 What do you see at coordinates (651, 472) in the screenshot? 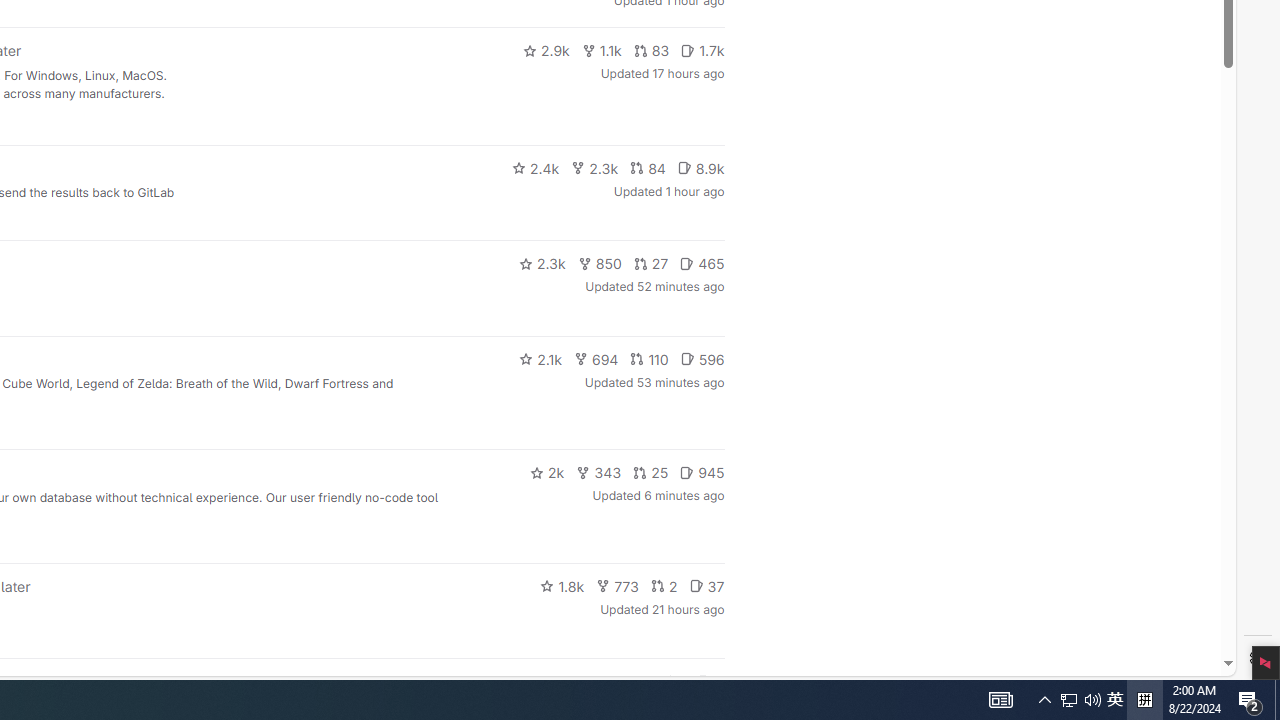
I see `25` at bounding box center [651, 472].